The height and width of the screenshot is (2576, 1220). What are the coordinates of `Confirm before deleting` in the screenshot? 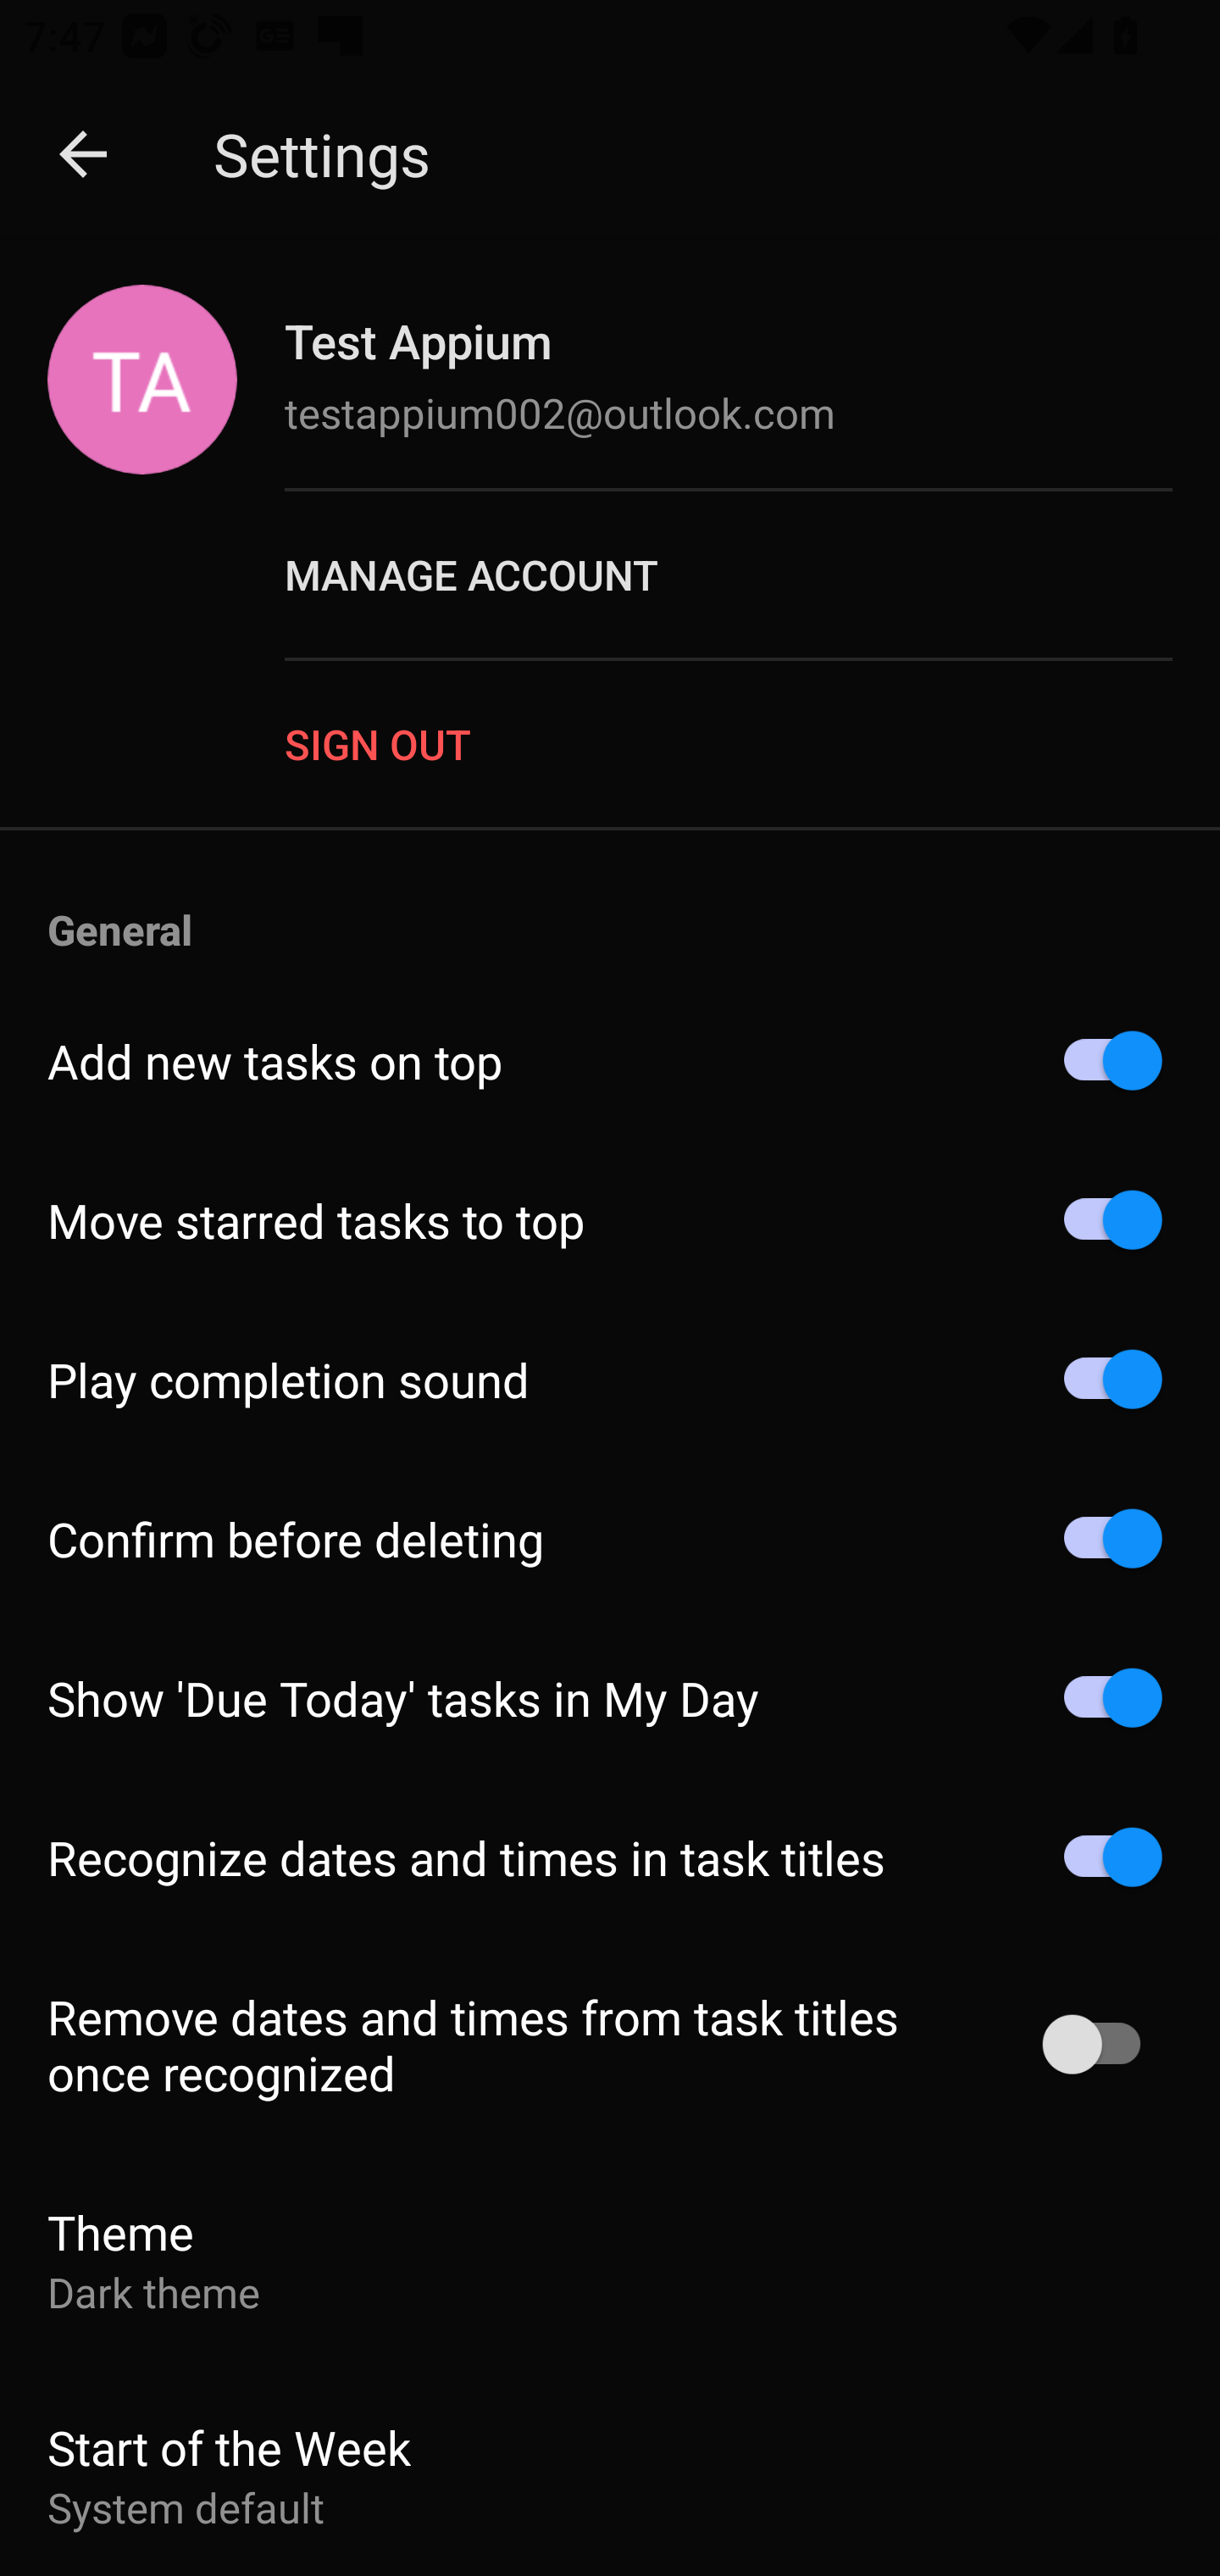 It's located at (610, 1537).